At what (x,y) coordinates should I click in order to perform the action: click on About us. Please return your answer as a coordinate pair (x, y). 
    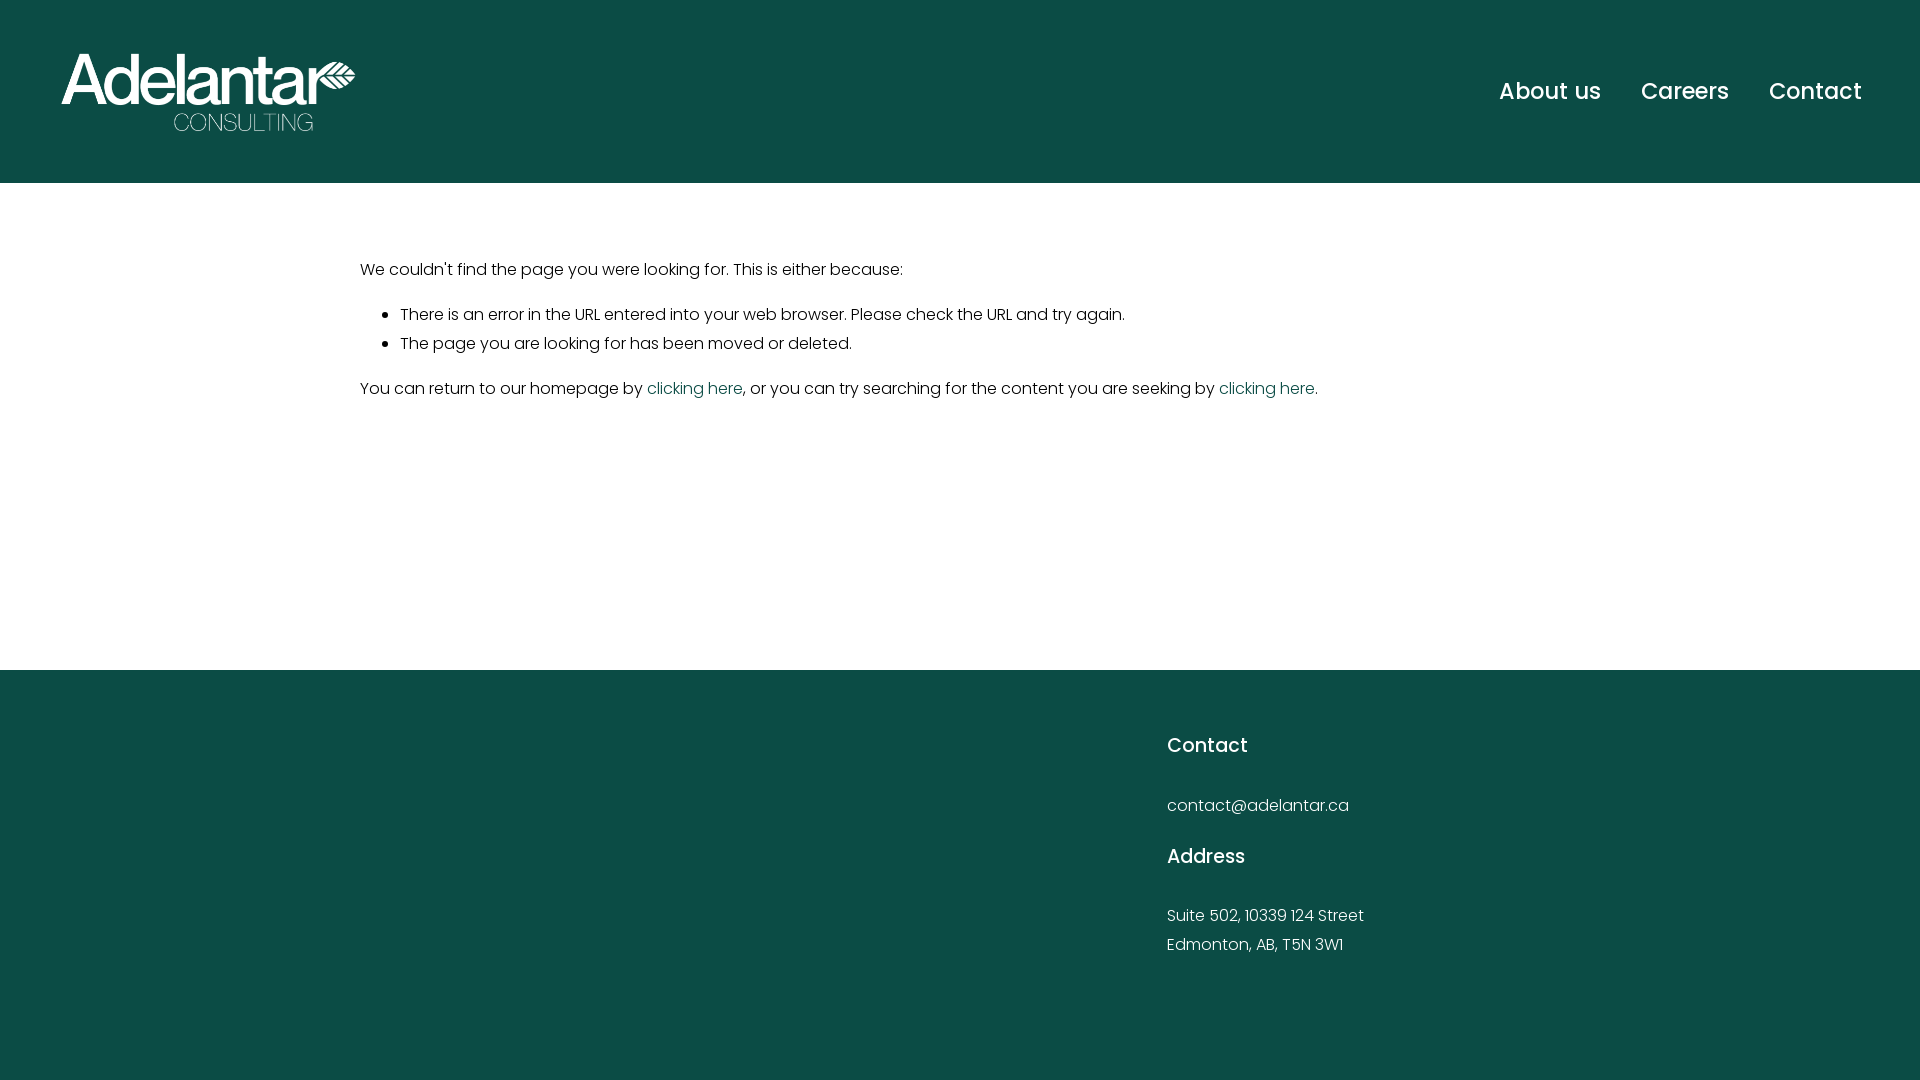
    Looking at the image, I should click on (1550, 92).